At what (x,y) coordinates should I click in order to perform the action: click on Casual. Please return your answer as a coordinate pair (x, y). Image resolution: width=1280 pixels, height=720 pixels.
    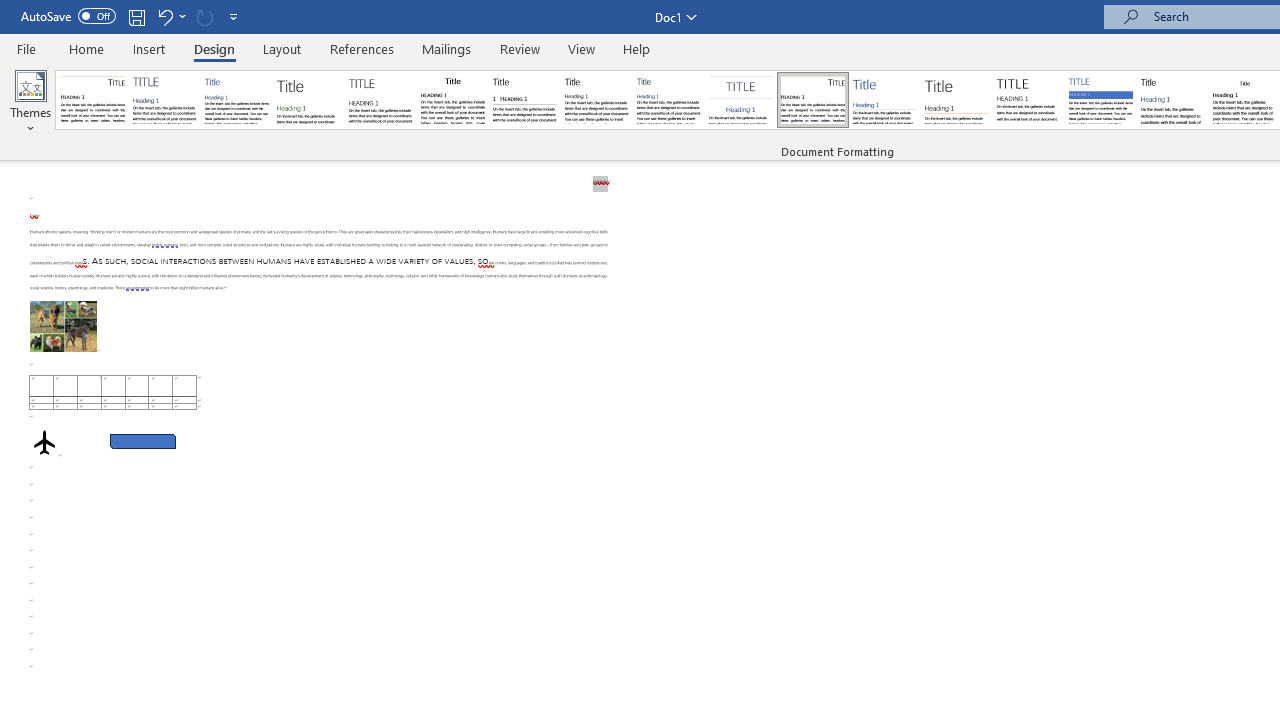
    Looking at the image, I should click on (669, 100).